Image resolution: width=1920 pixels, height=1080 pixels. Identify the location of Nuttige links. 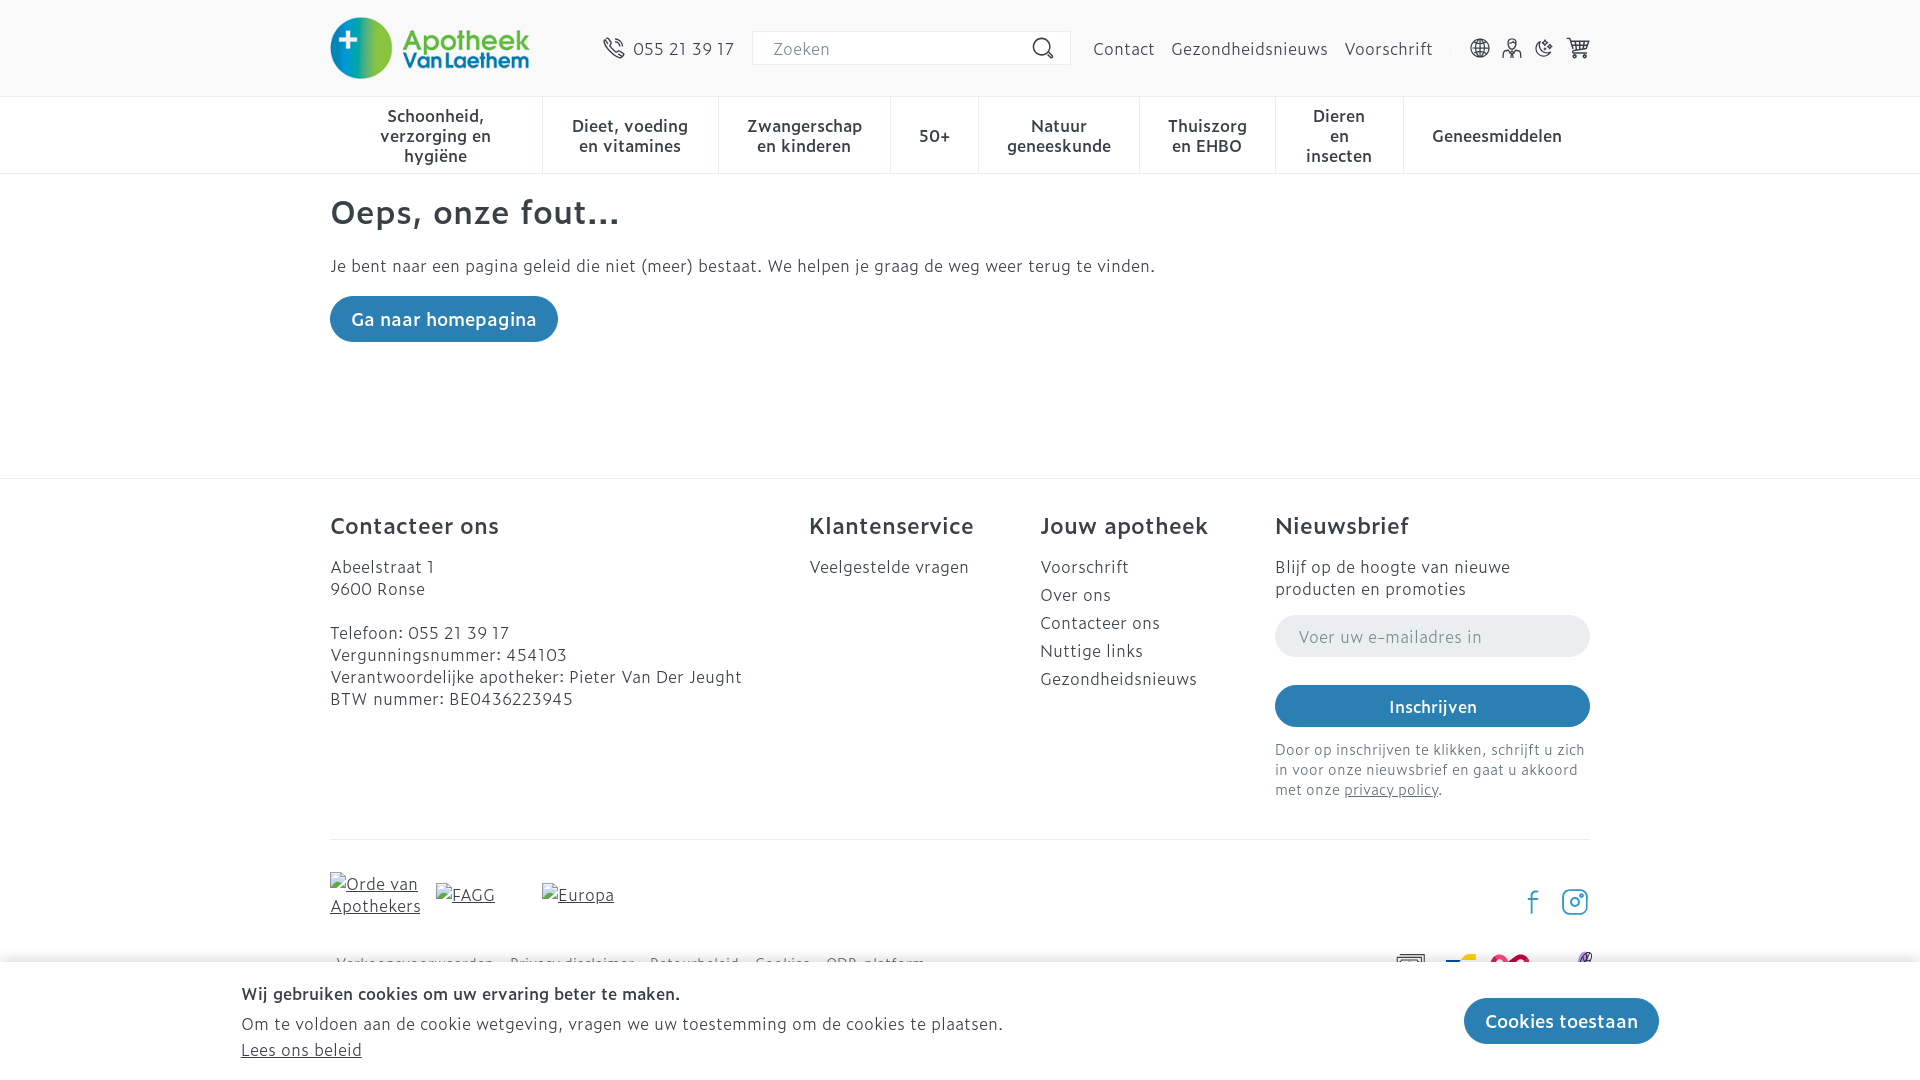
(1150, 650).